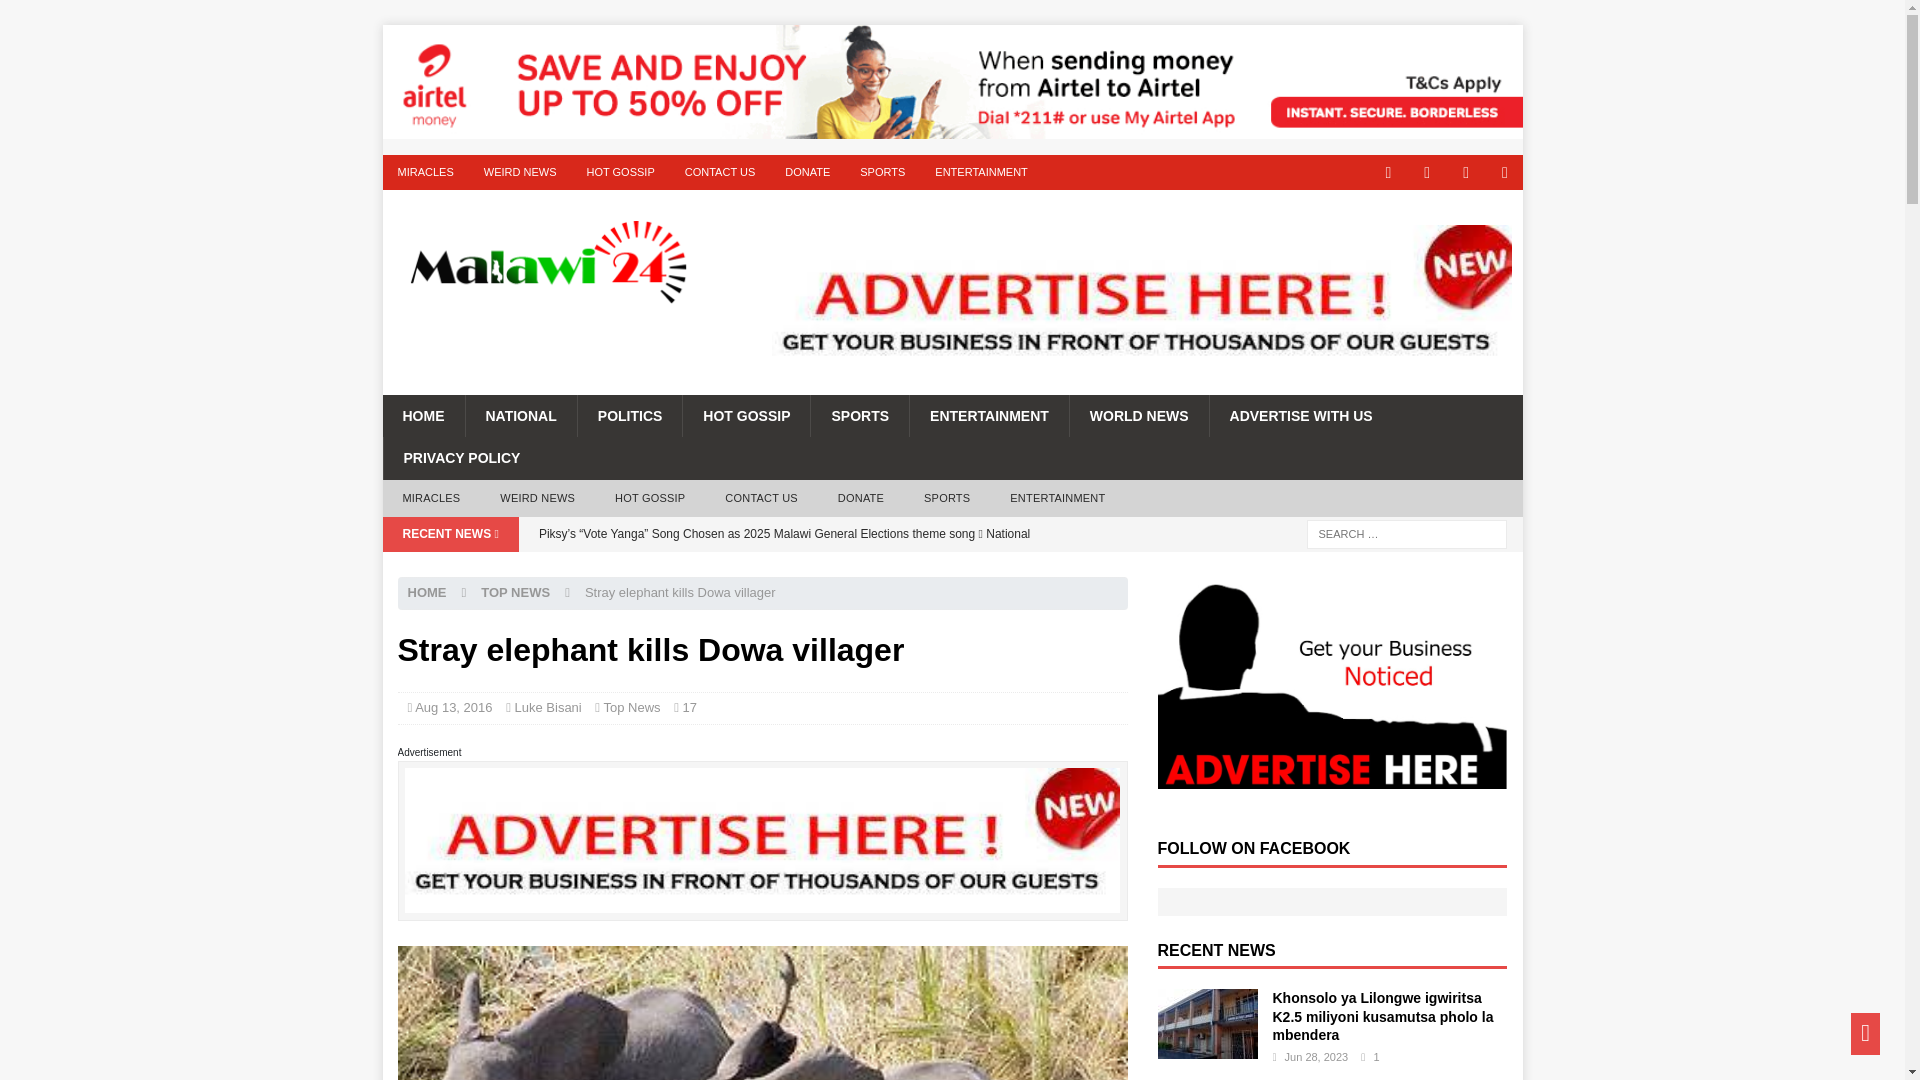 This screenshot has width=1920, height=1080. Describe the element at coordinates (720, 172) in the screenshot. I see `CONTACT US` at that location.